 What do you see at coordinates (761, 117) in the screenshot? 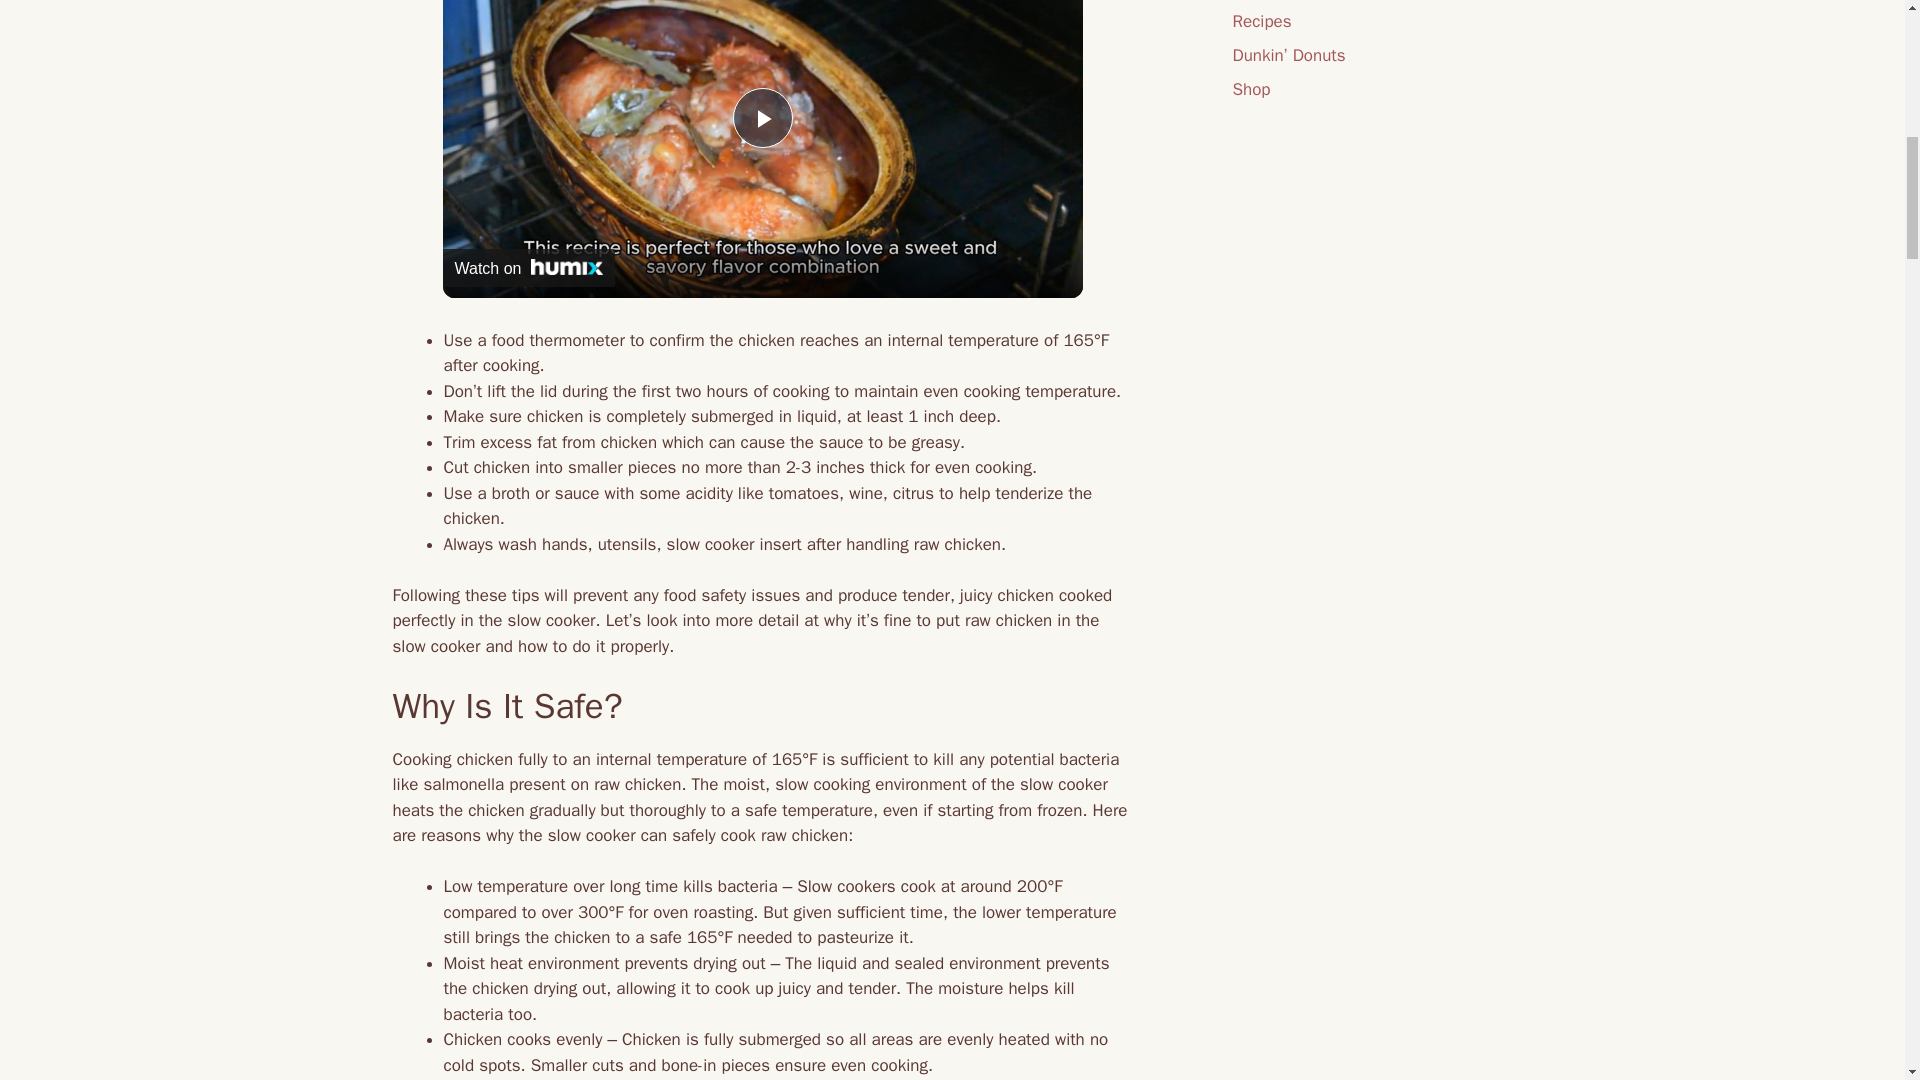
I see `Play Video` at bounding box center [761, 117].